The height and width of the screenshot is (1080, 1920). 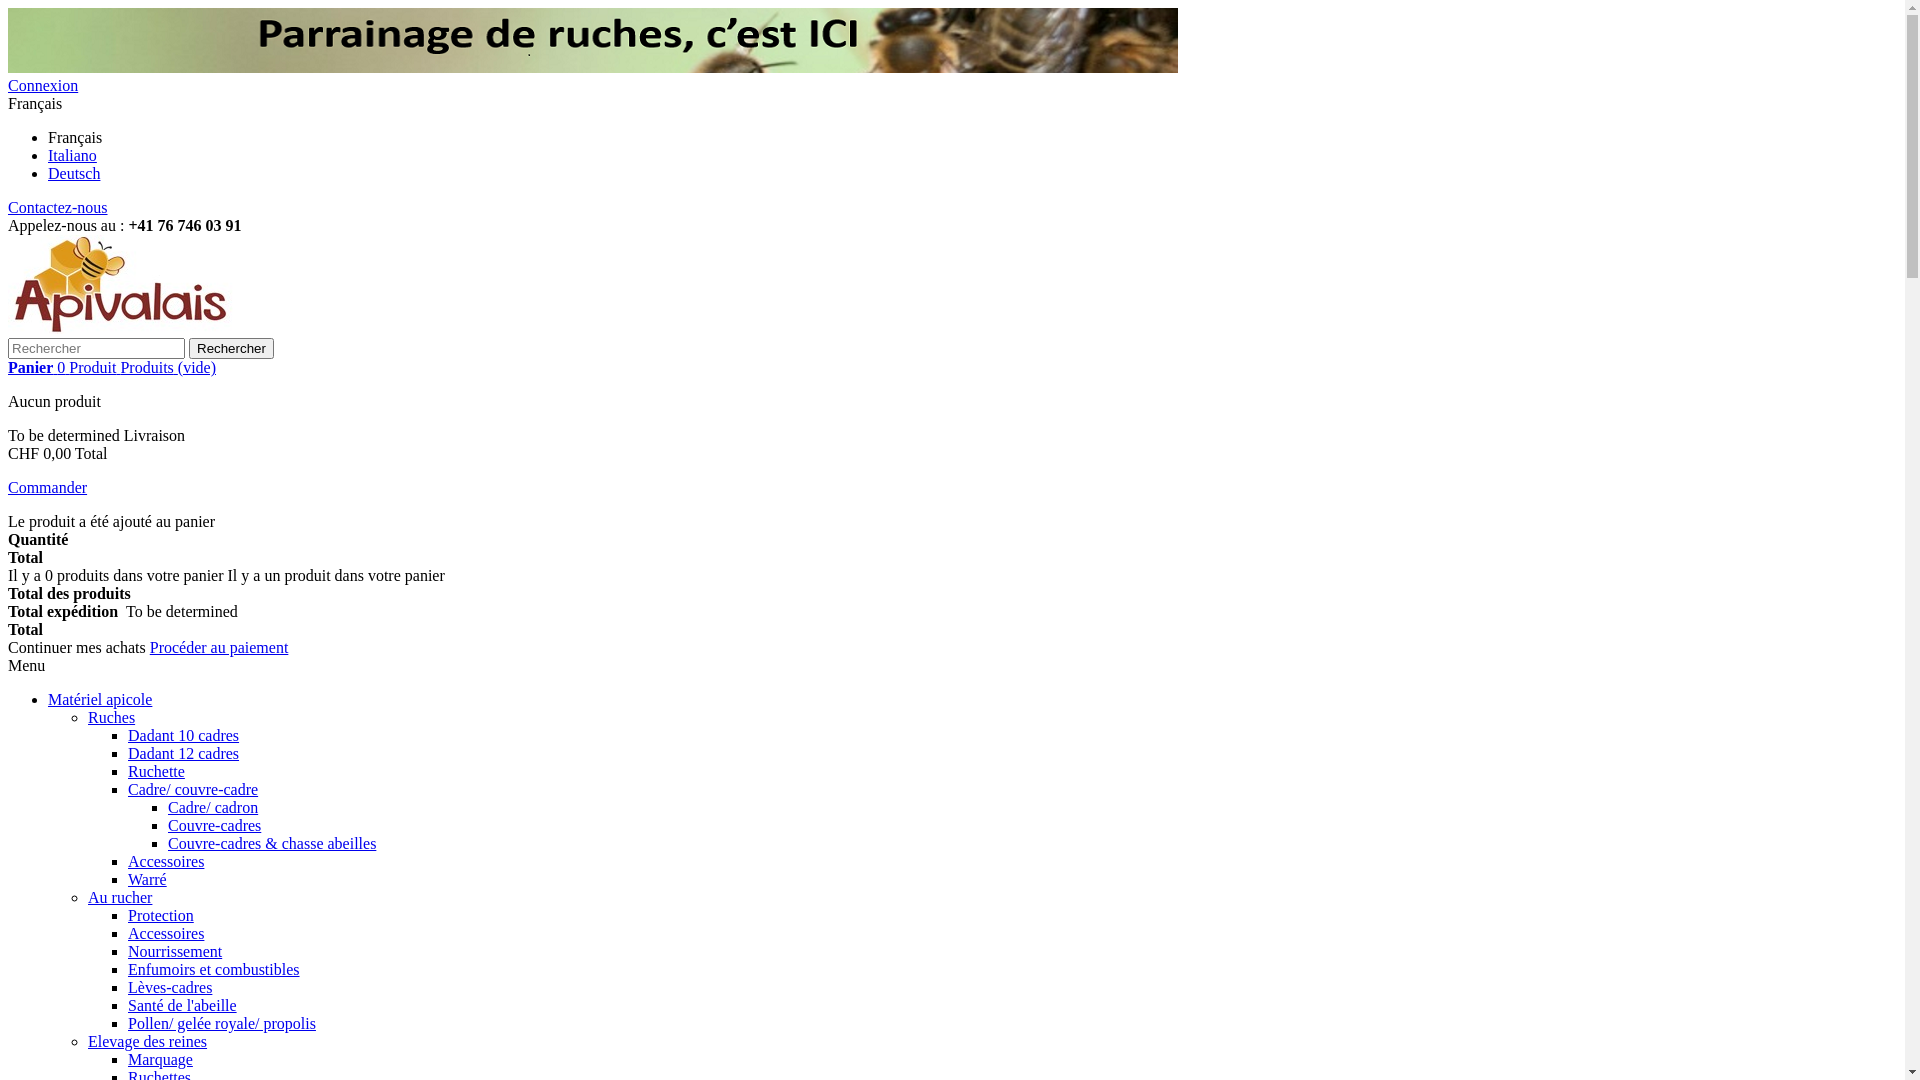 What do you see at coordinates (184, 736) in the screenshot?
I see `Dadant 10 cadres` at bounding box center [184, 736].